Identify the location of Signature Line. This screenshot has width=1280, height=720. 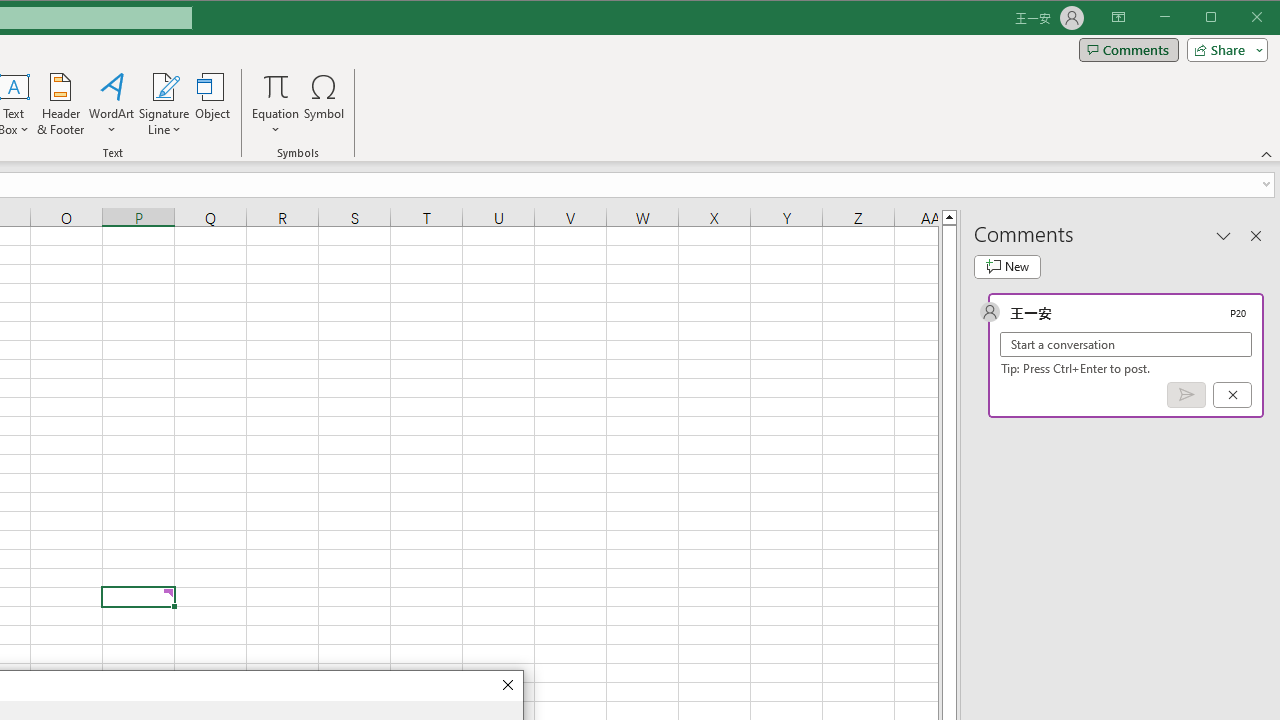
(164, 104).